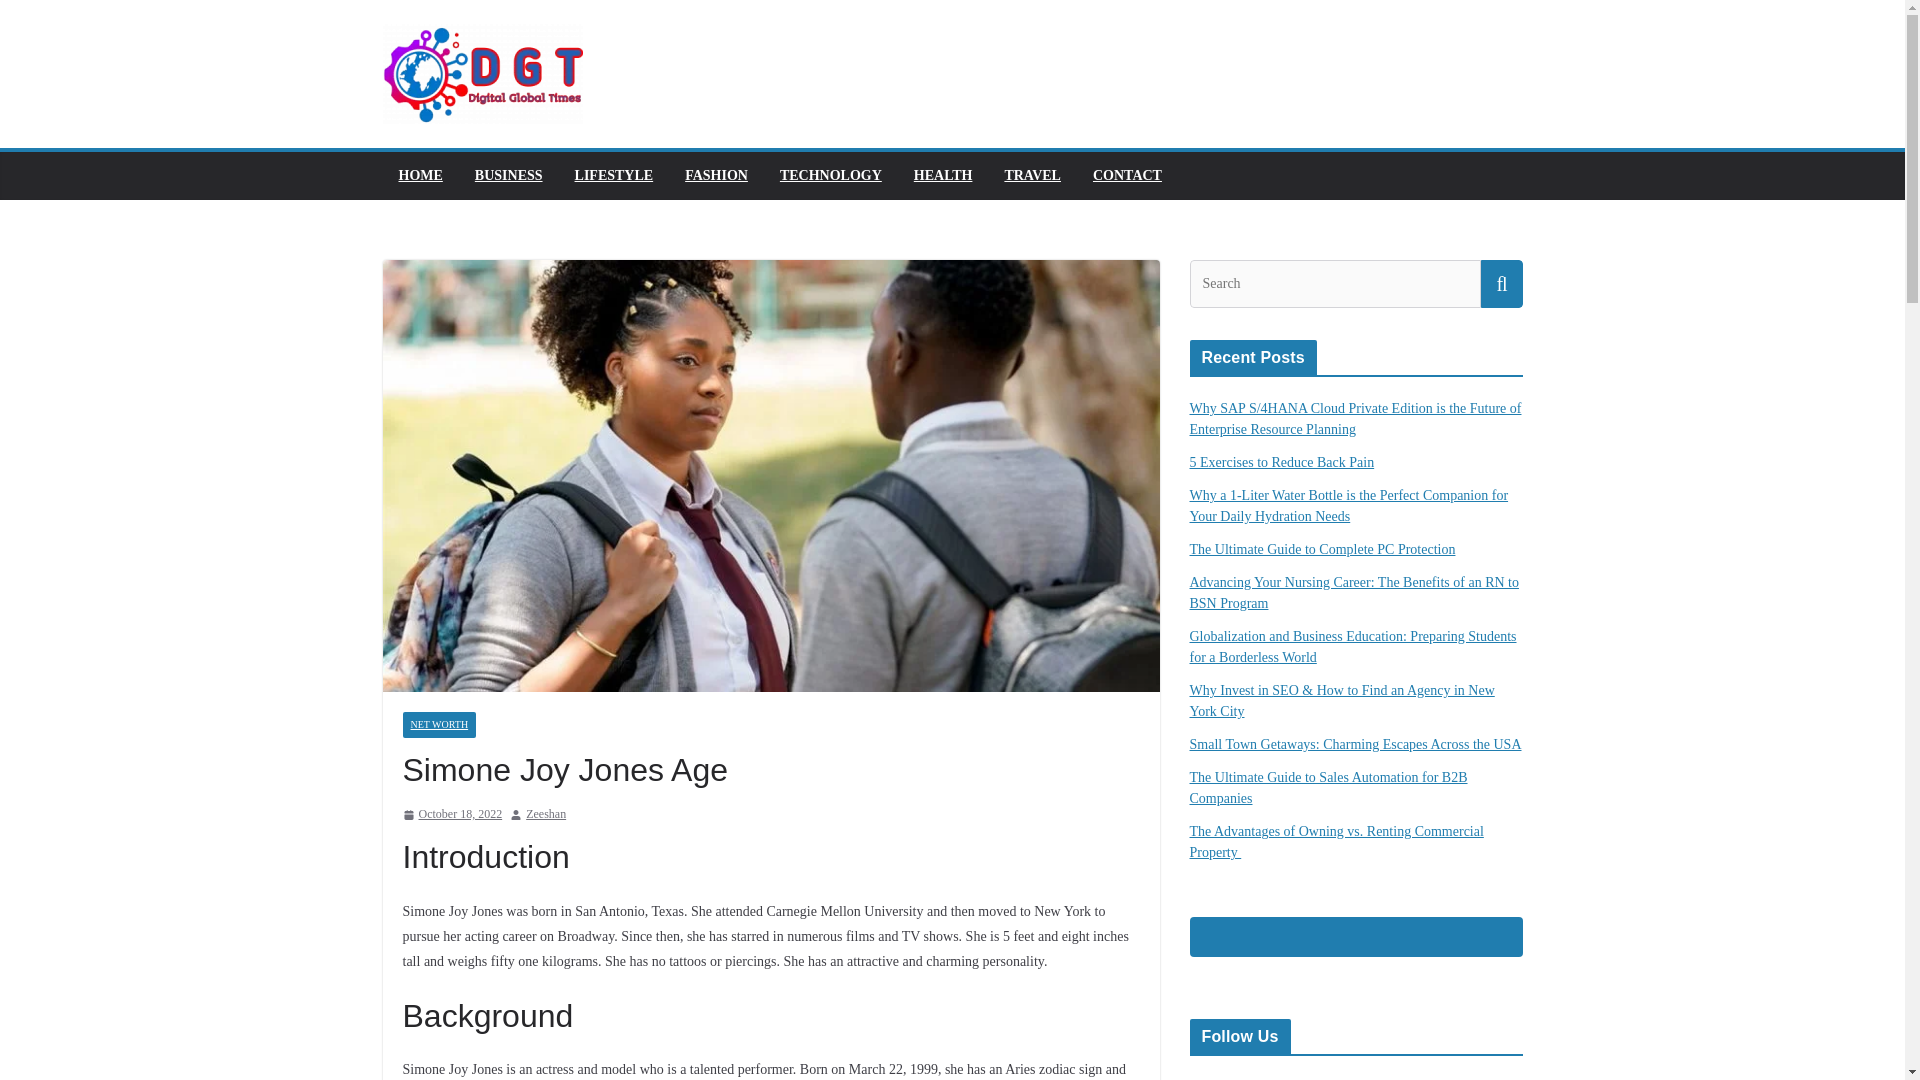 This screenshot has width=1920, height=1080. Describe the element at coordinates (1356, 744) in the screenshot. I see `Small Town Getaways: Charming Escapes Across the USA` at that location.